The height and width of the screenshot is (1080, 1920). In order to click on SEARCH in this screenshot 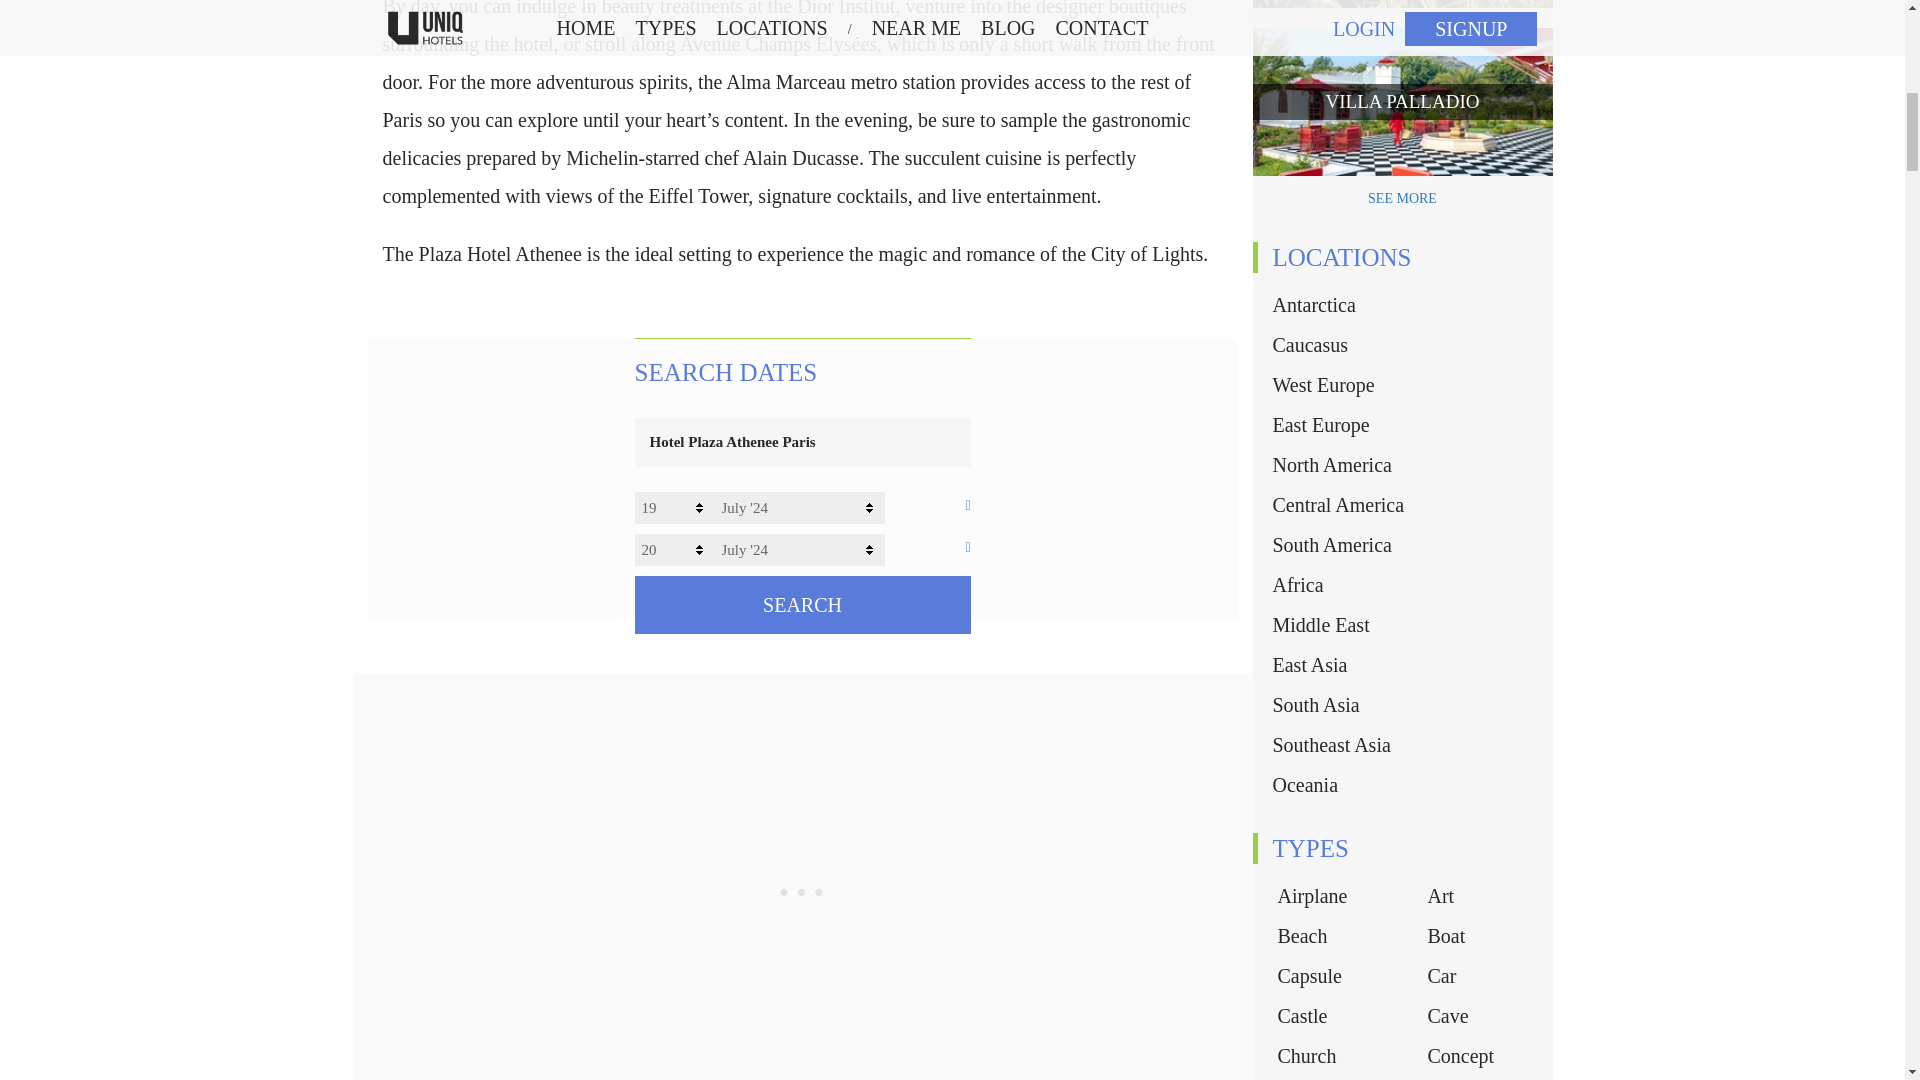, I will do `click(801, 604)`.